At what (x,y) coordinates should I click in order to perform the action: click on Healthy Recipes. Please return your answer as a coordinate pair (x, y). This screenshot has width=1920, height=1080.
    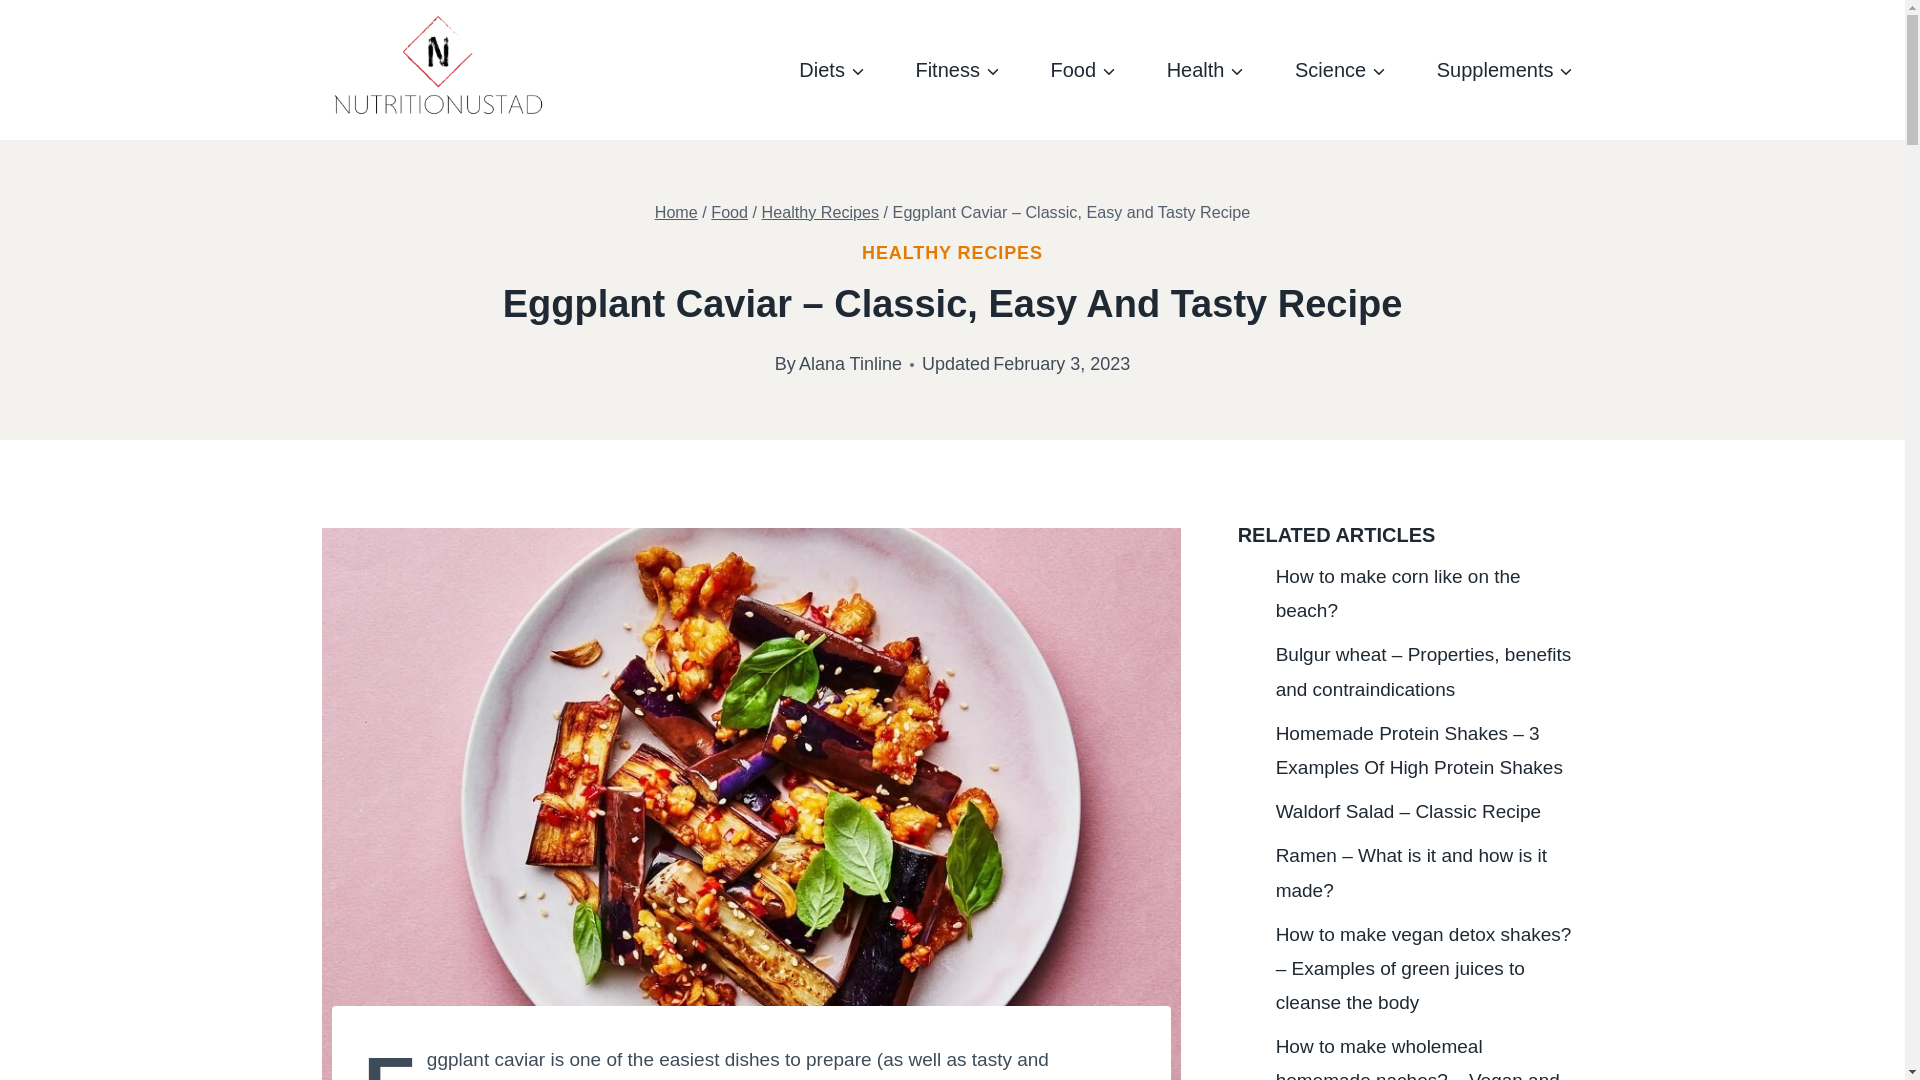
    Looking at the image, I should click on (820, 212).